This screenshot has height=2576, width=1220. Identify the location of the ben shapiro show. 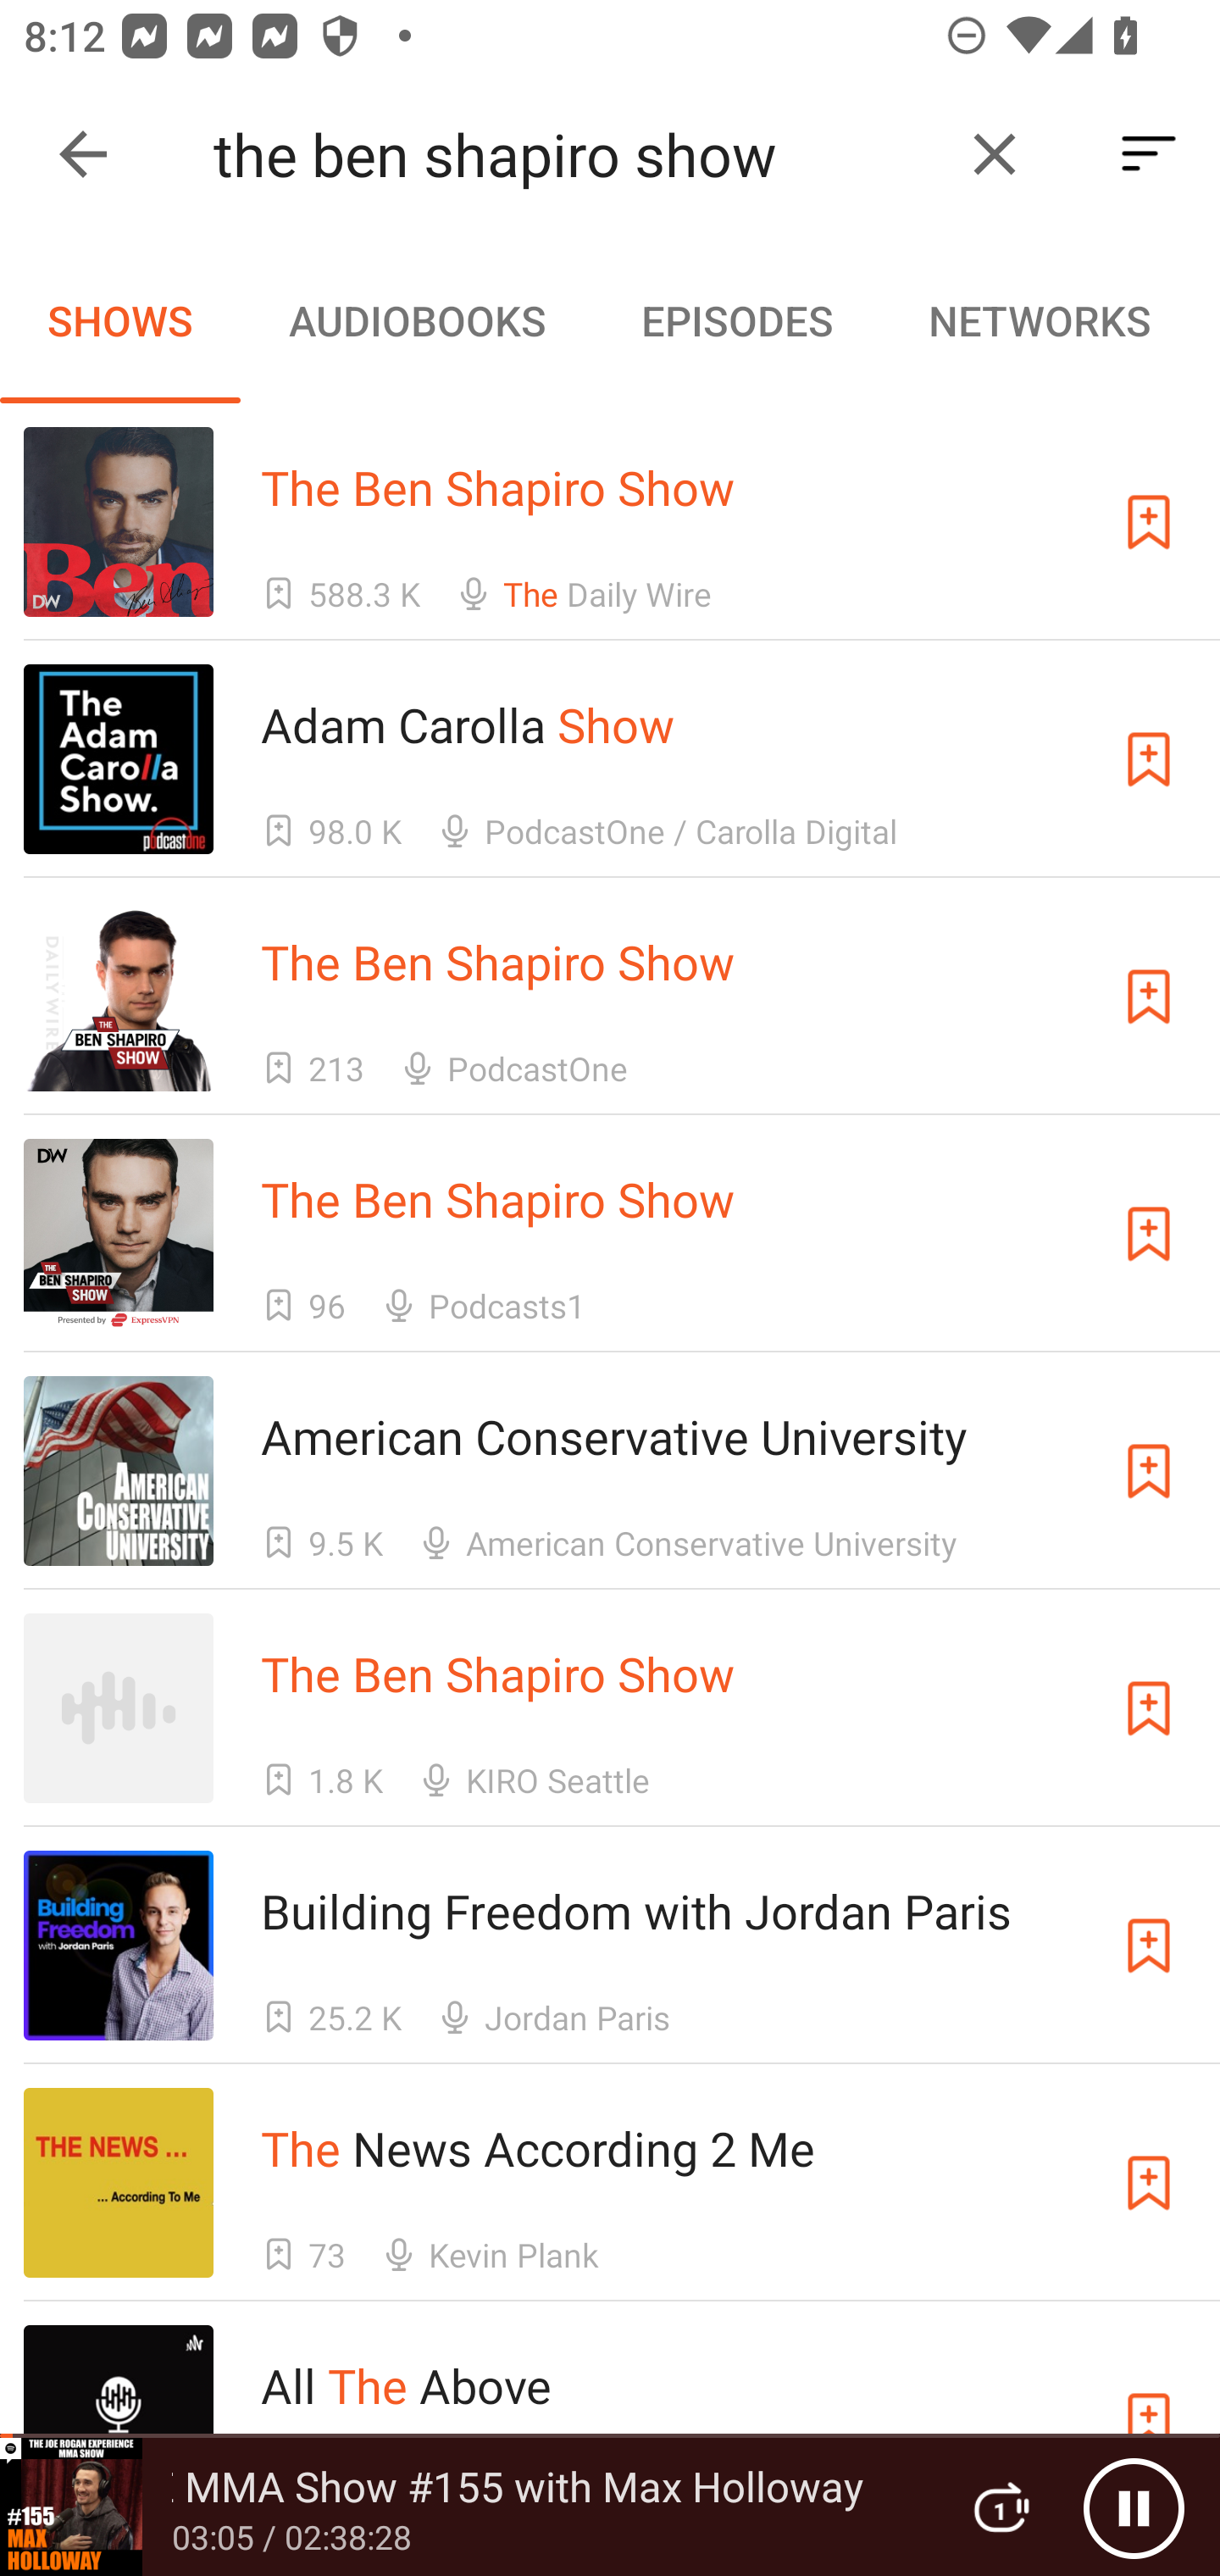
(574, 154).